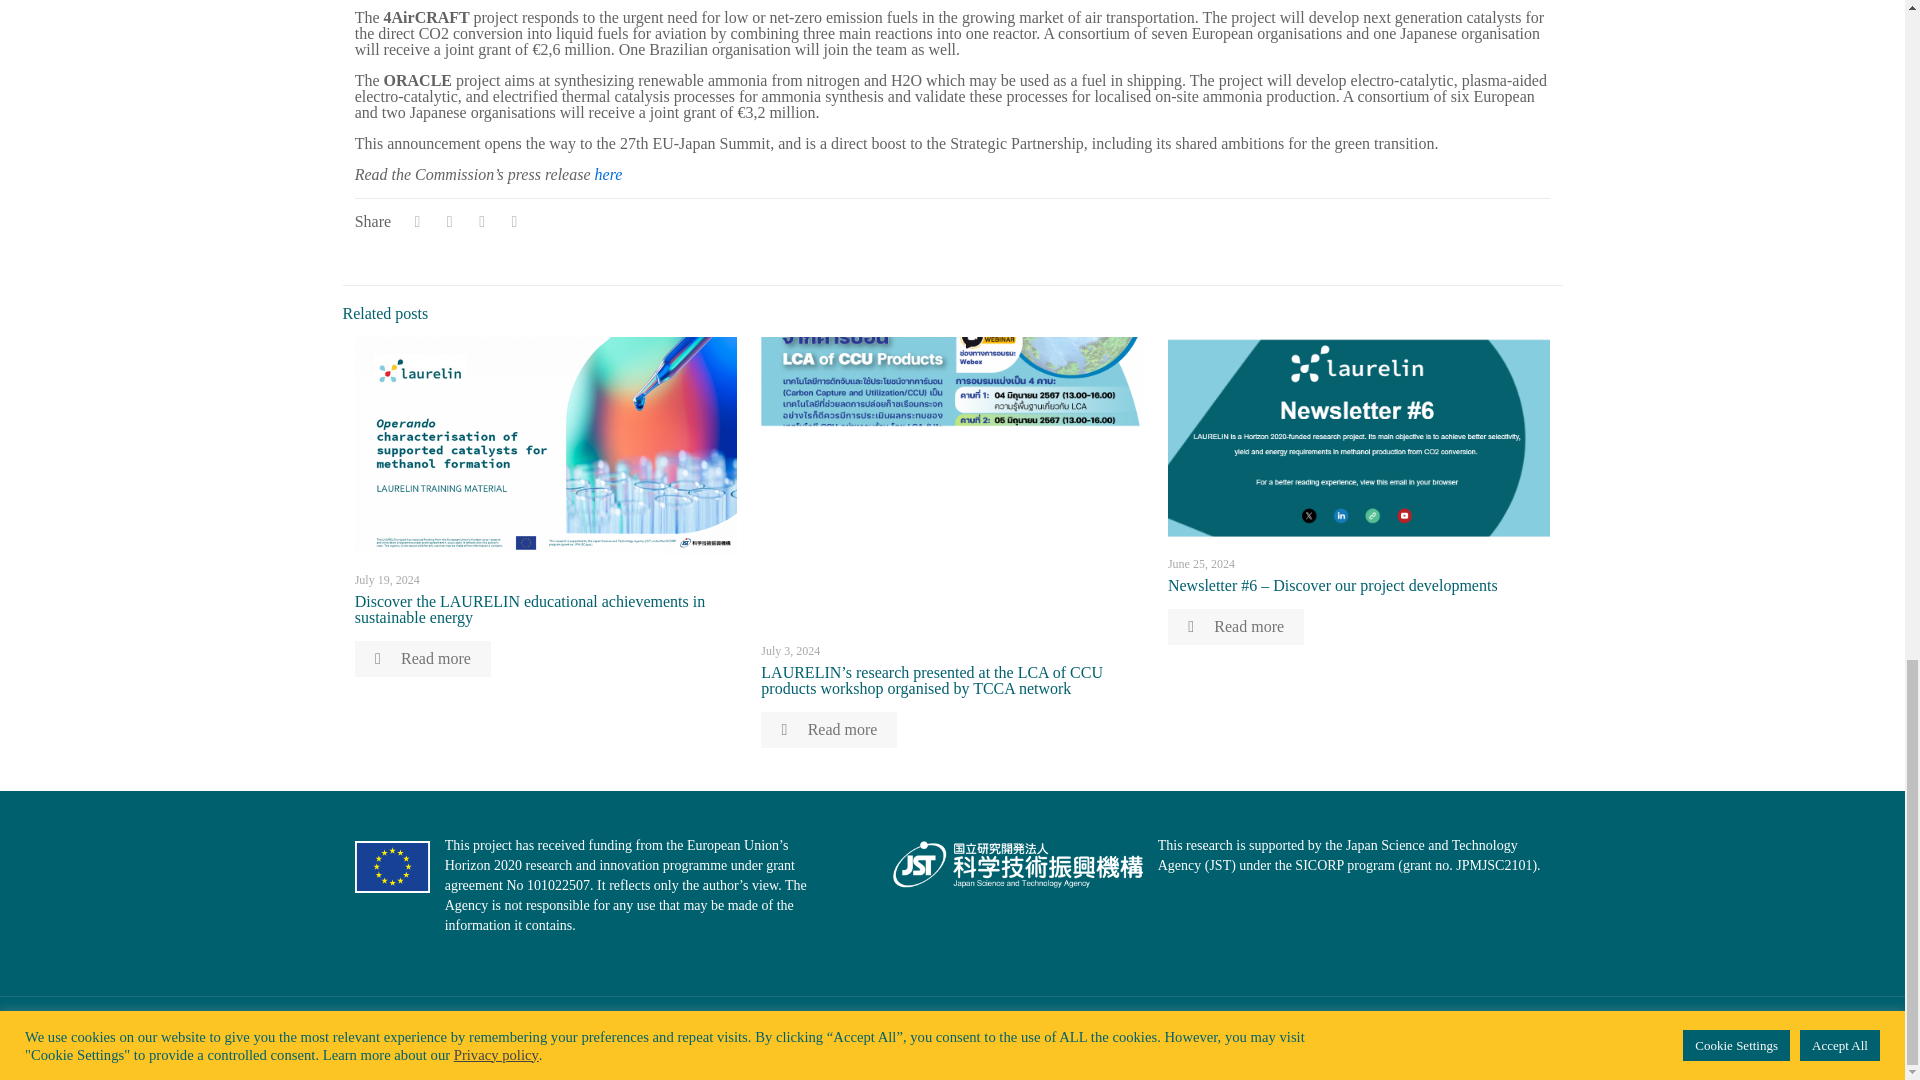 This screenshot has width=1920, height=1080. What do you see at coordinates (828, 730) in the screenshot?
I see `Read more` at bounding box center [828, 730].